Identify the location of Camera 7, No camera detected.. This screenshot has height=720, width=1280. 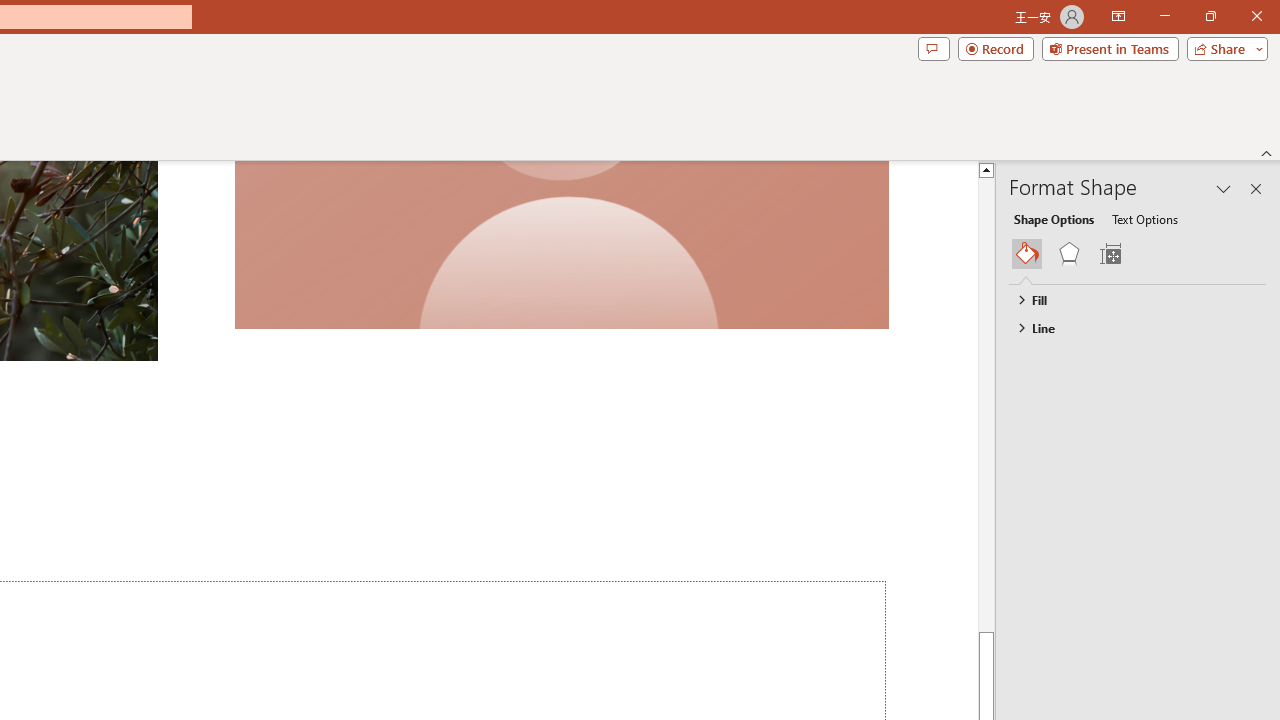
(561, 245).